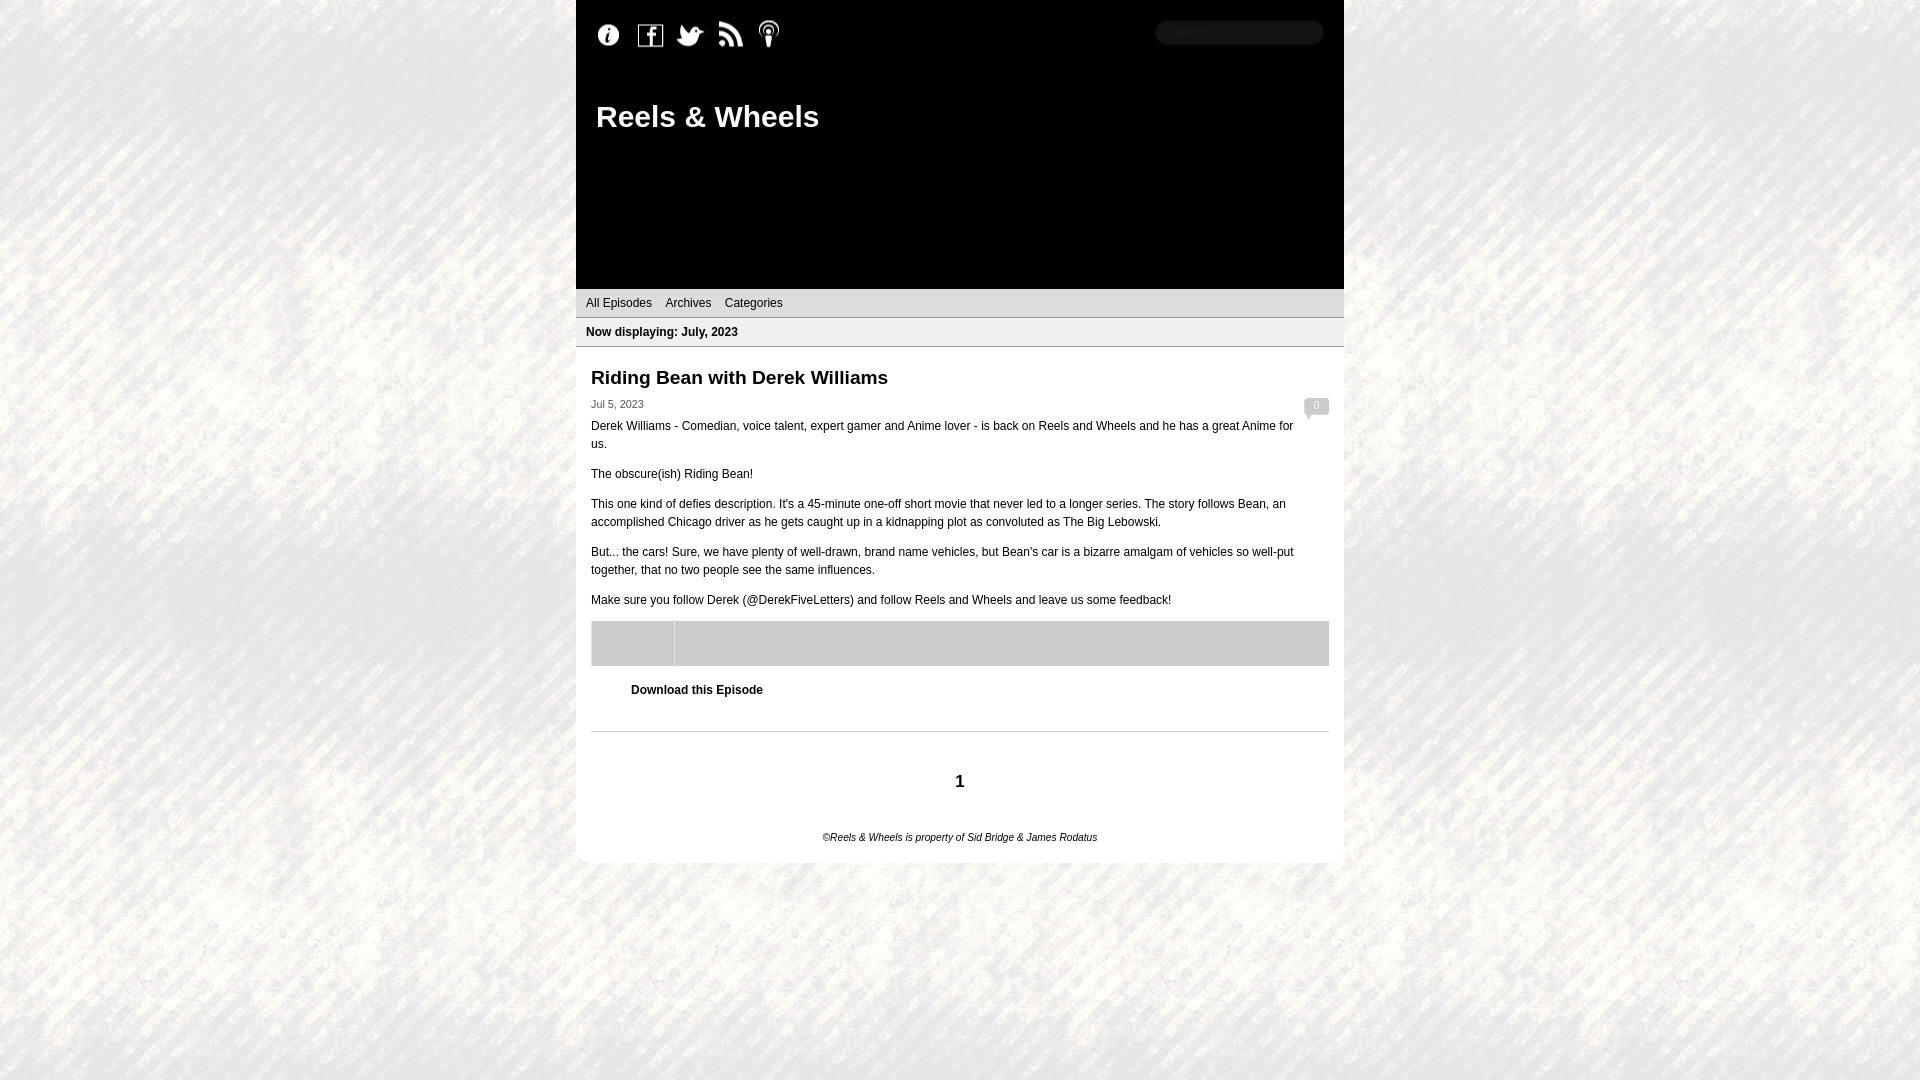 This screenshot has height=1080, width=1920. Describe the element at coordinates (776, 35) in the screenshot. I see `Subscribe in Apple Podcasts` at that location.